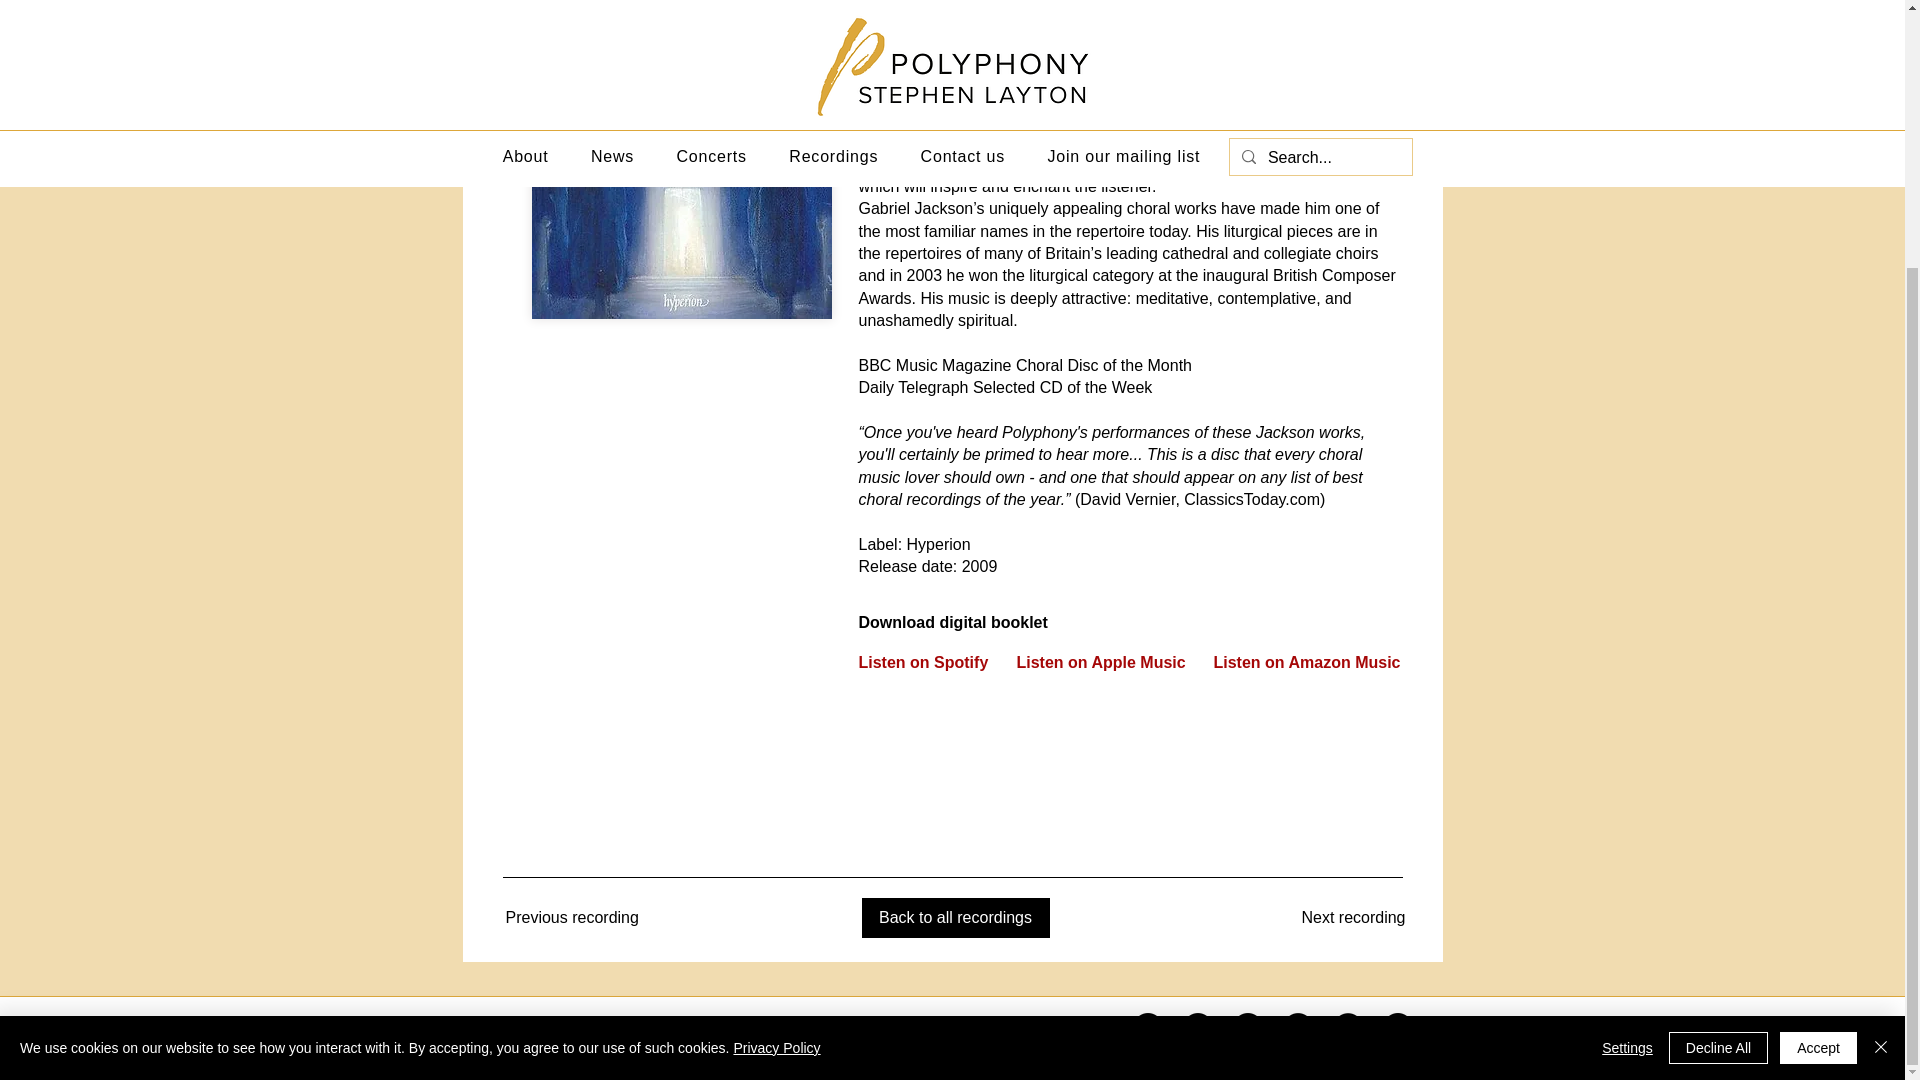 The image size is (1920, 1080). What do you see at coordinates (588, 918) in the screenshot?
I see `Previous recording` at bounding box center [588, 918].